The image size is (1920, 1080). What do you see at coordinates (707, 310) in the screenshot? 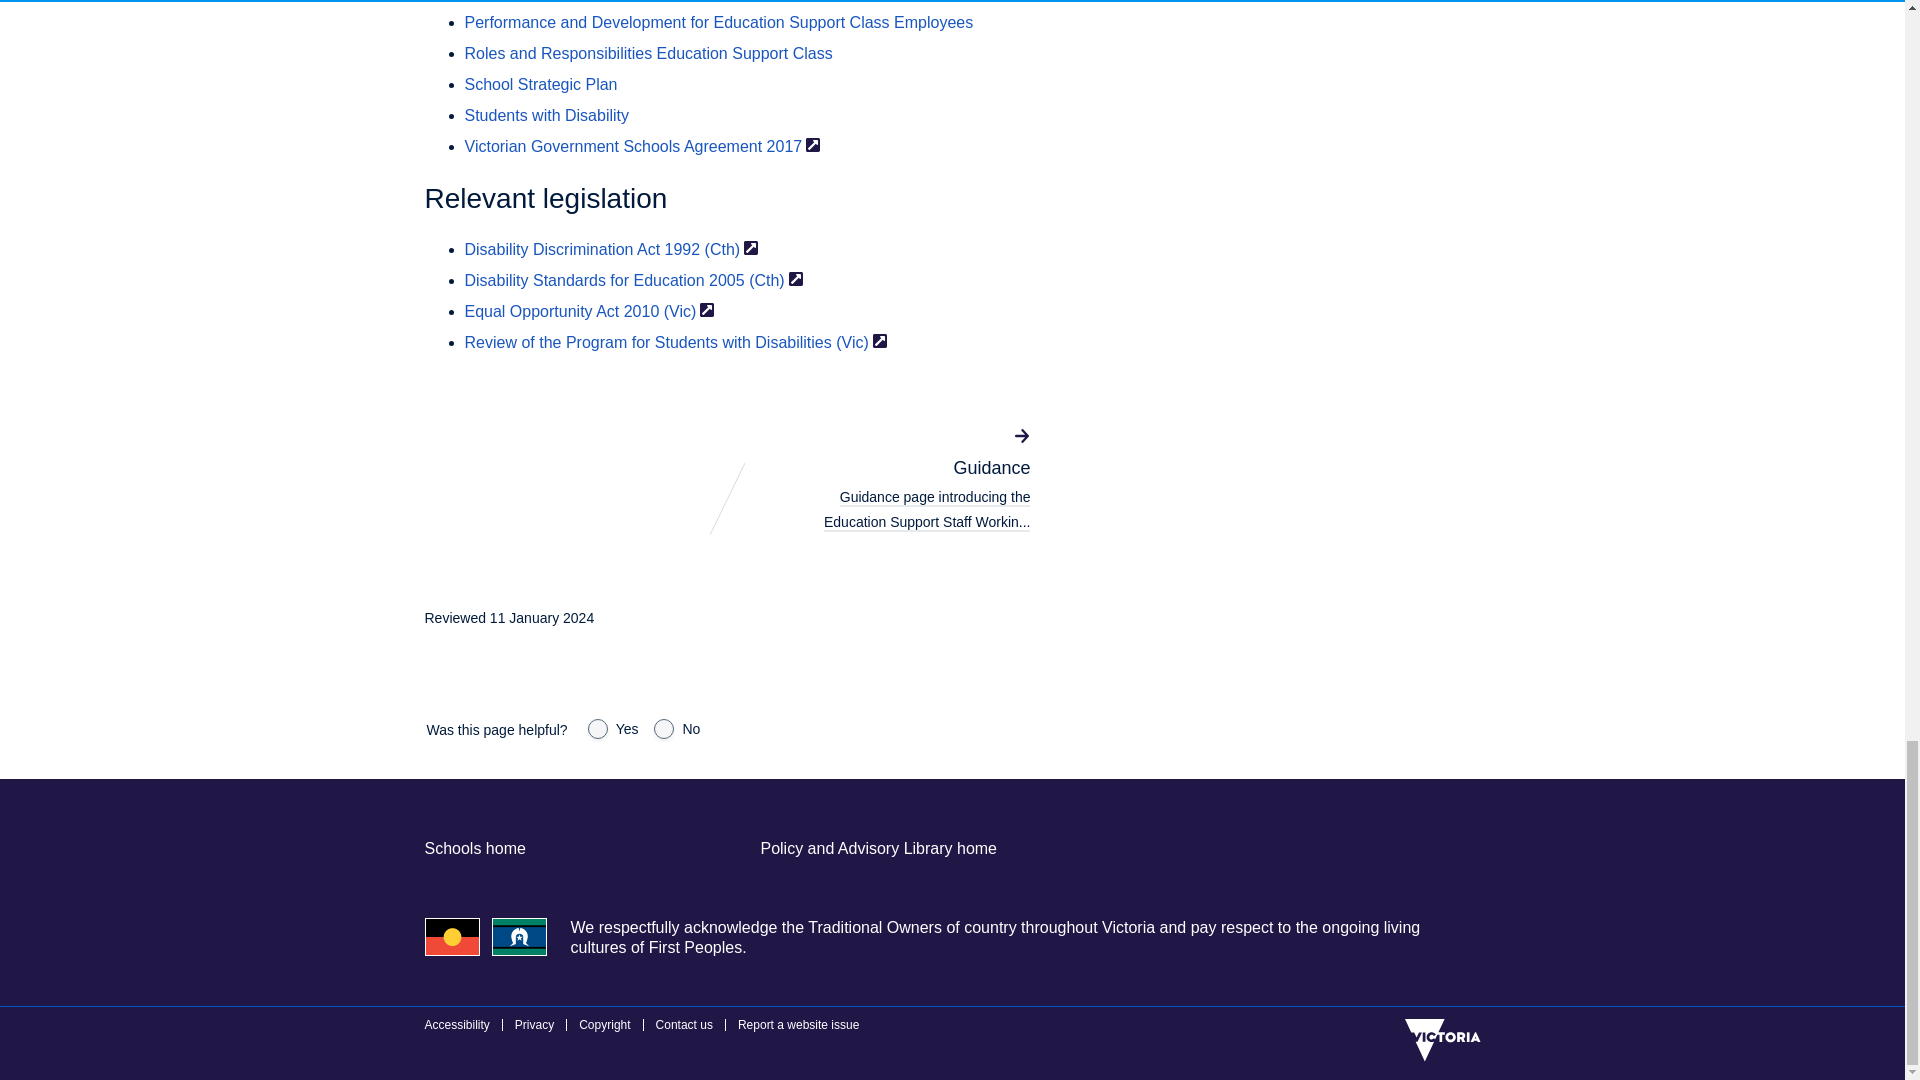
I see `External Link` at bounding box center [707, 310].